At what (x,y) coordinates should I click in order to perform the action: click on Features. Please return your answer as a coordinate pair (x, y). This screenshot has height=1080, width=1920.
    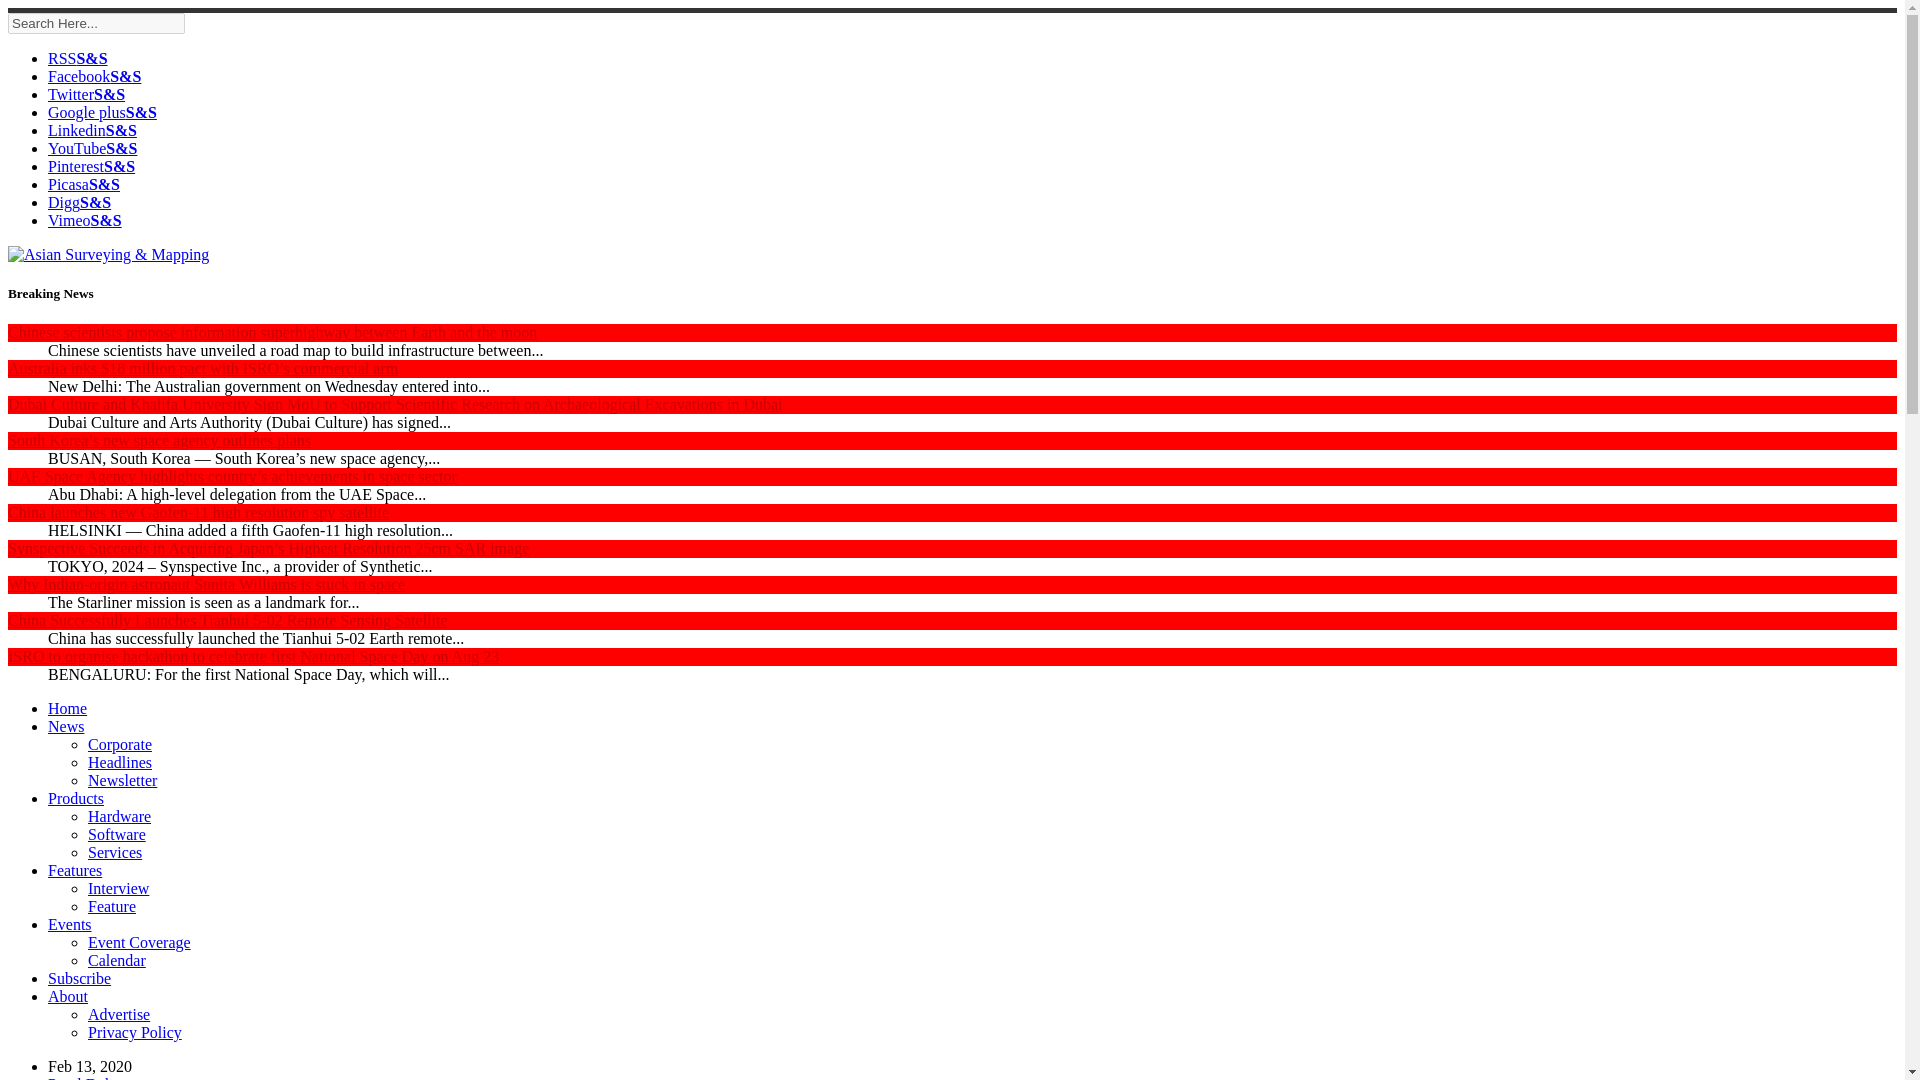
    Looking at the image, I should click on (74, 870).